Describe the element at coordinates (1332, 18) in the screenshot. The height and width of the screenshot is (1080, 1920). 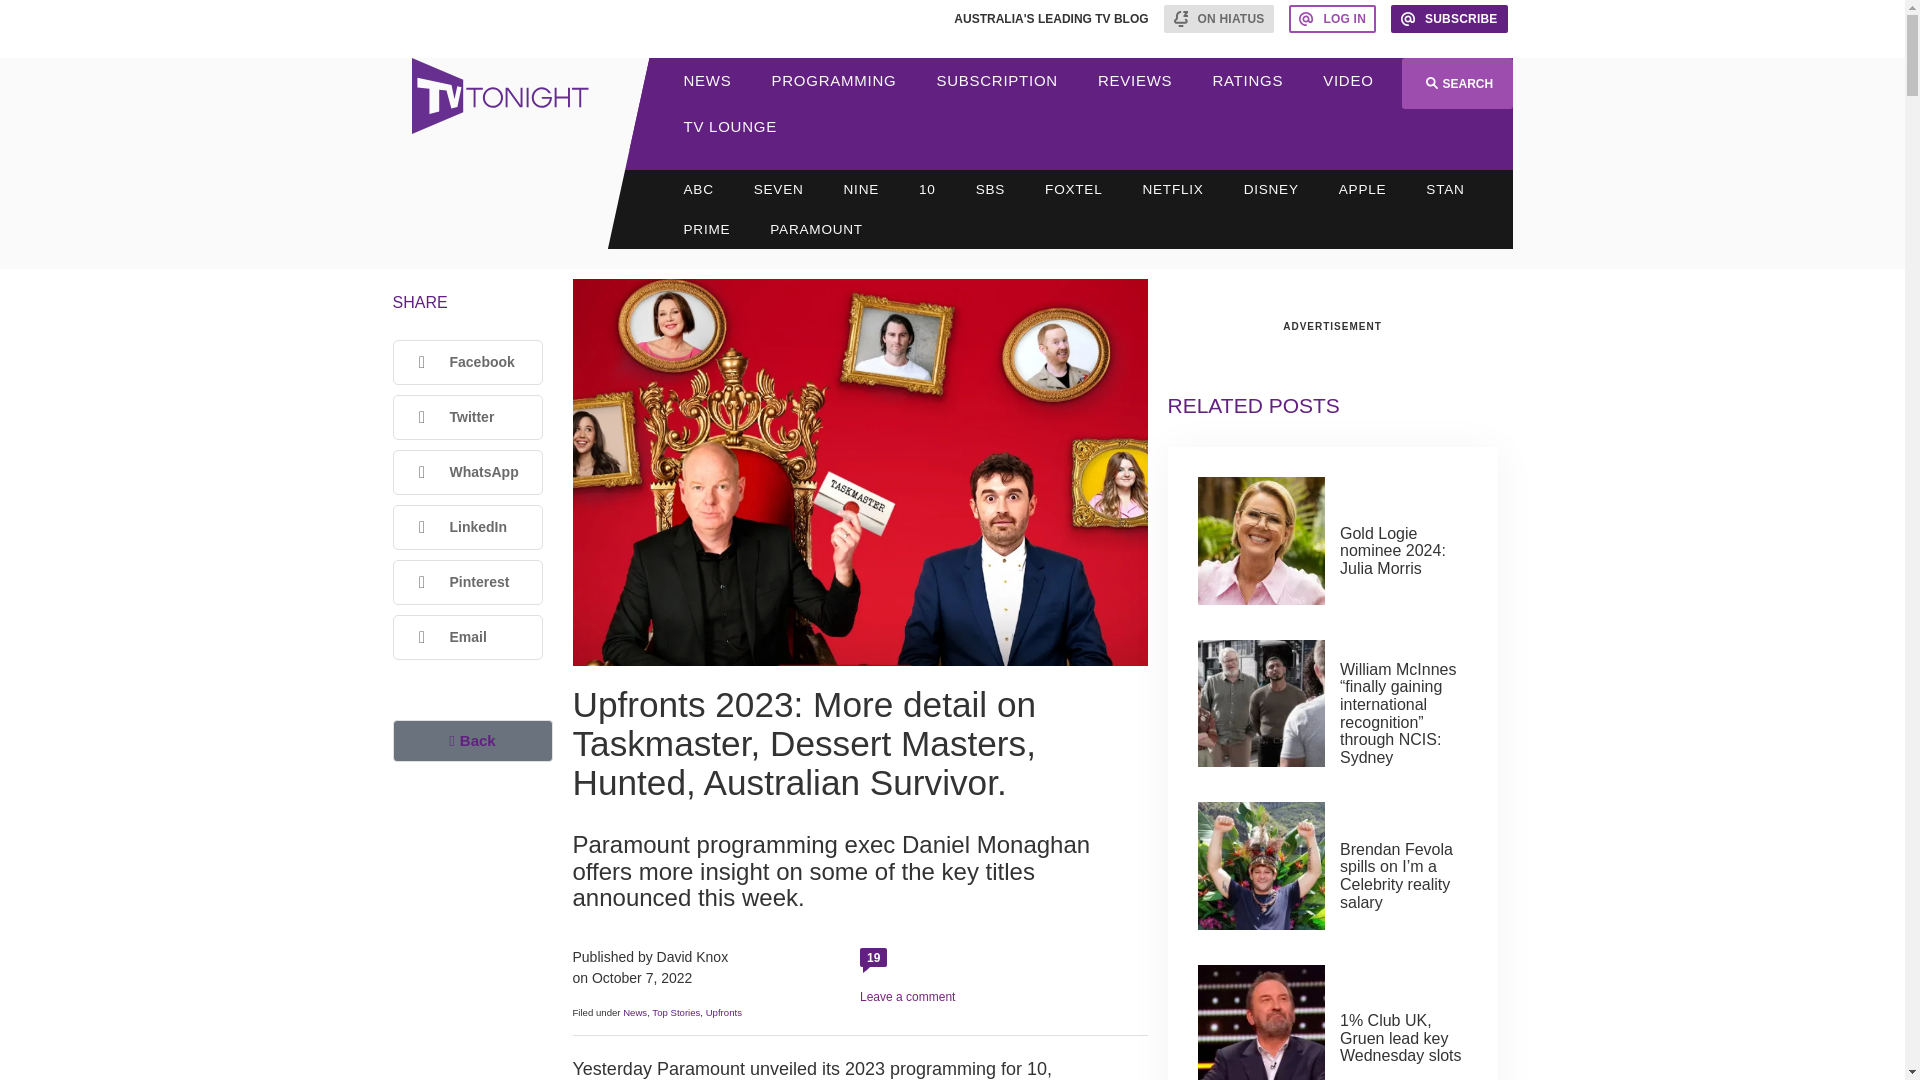
I see `LOG IN` at that location.